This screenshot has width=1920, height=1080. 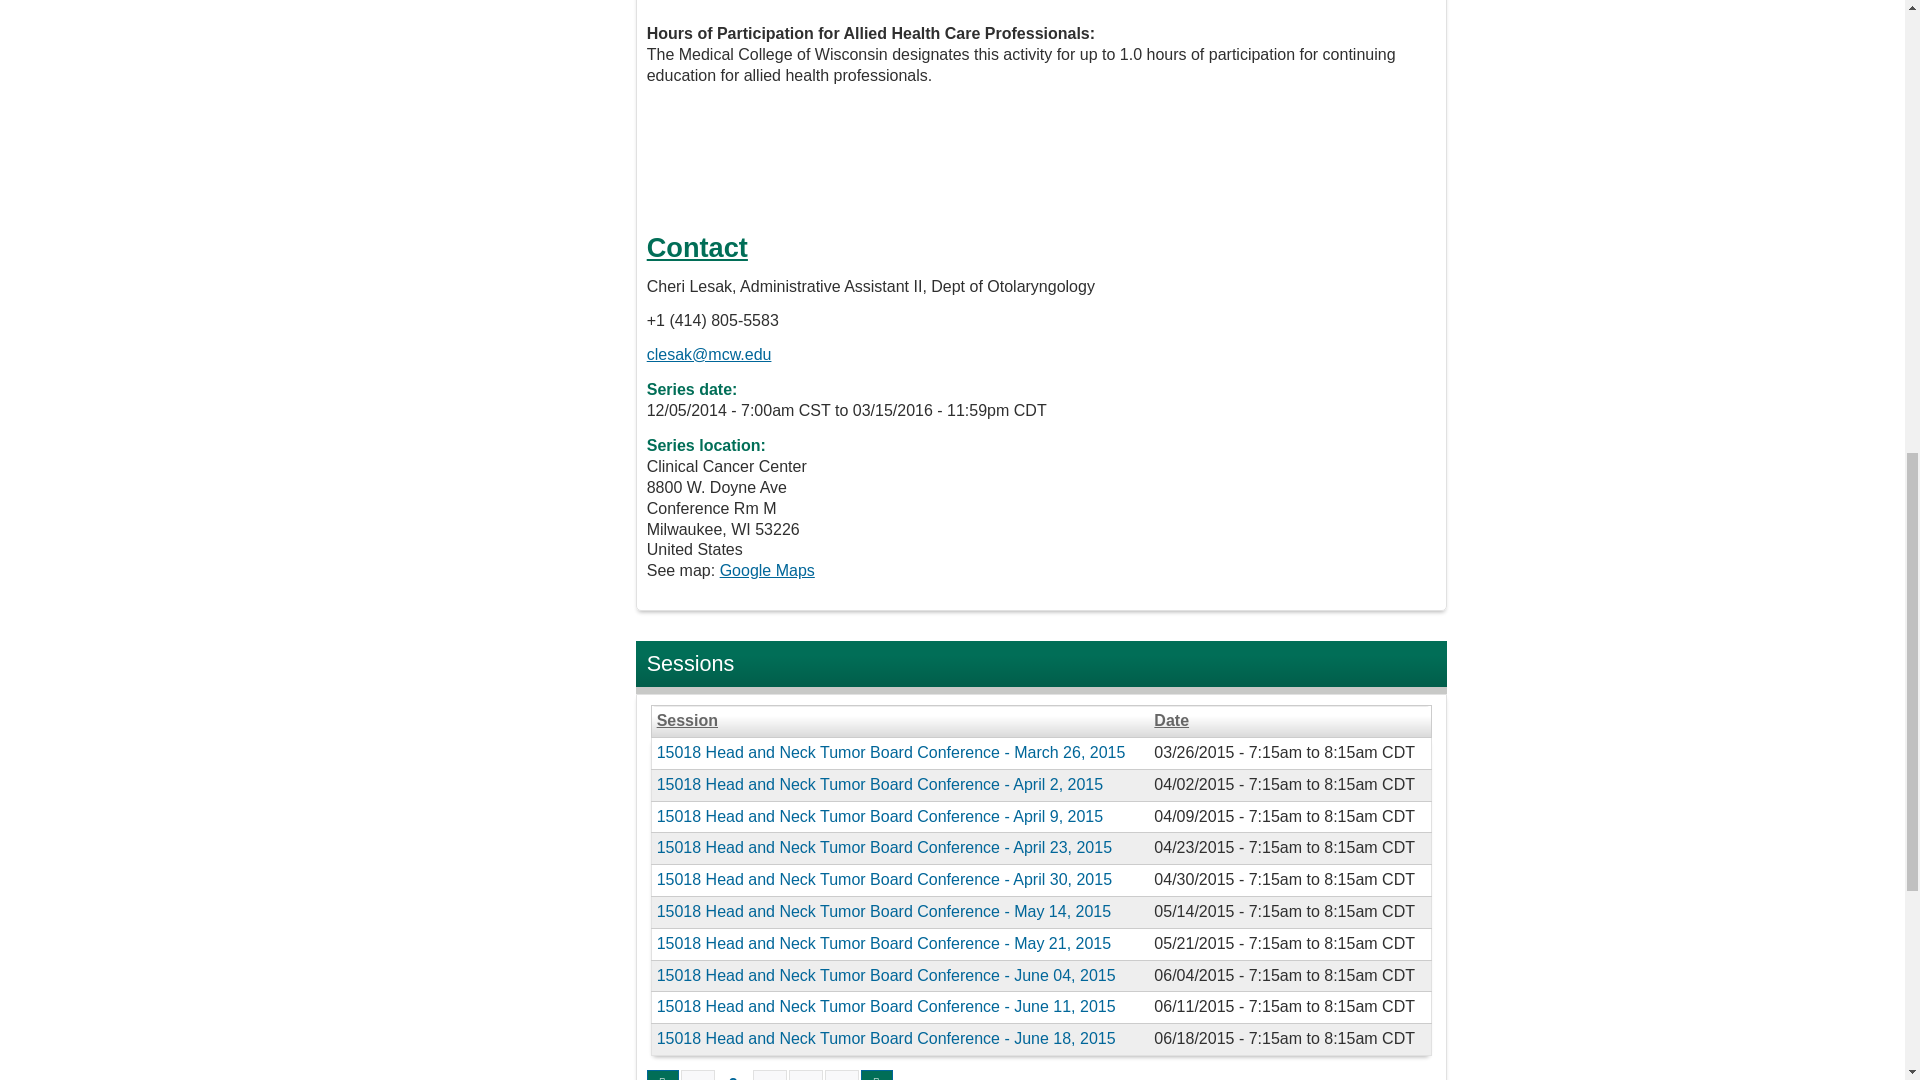 What do you see at coordinates (880, 816) in the screenshot?
I see `15018 Head and Neck Tumor Board Conference - April 9, 2015` at bounding box center [880, 816].